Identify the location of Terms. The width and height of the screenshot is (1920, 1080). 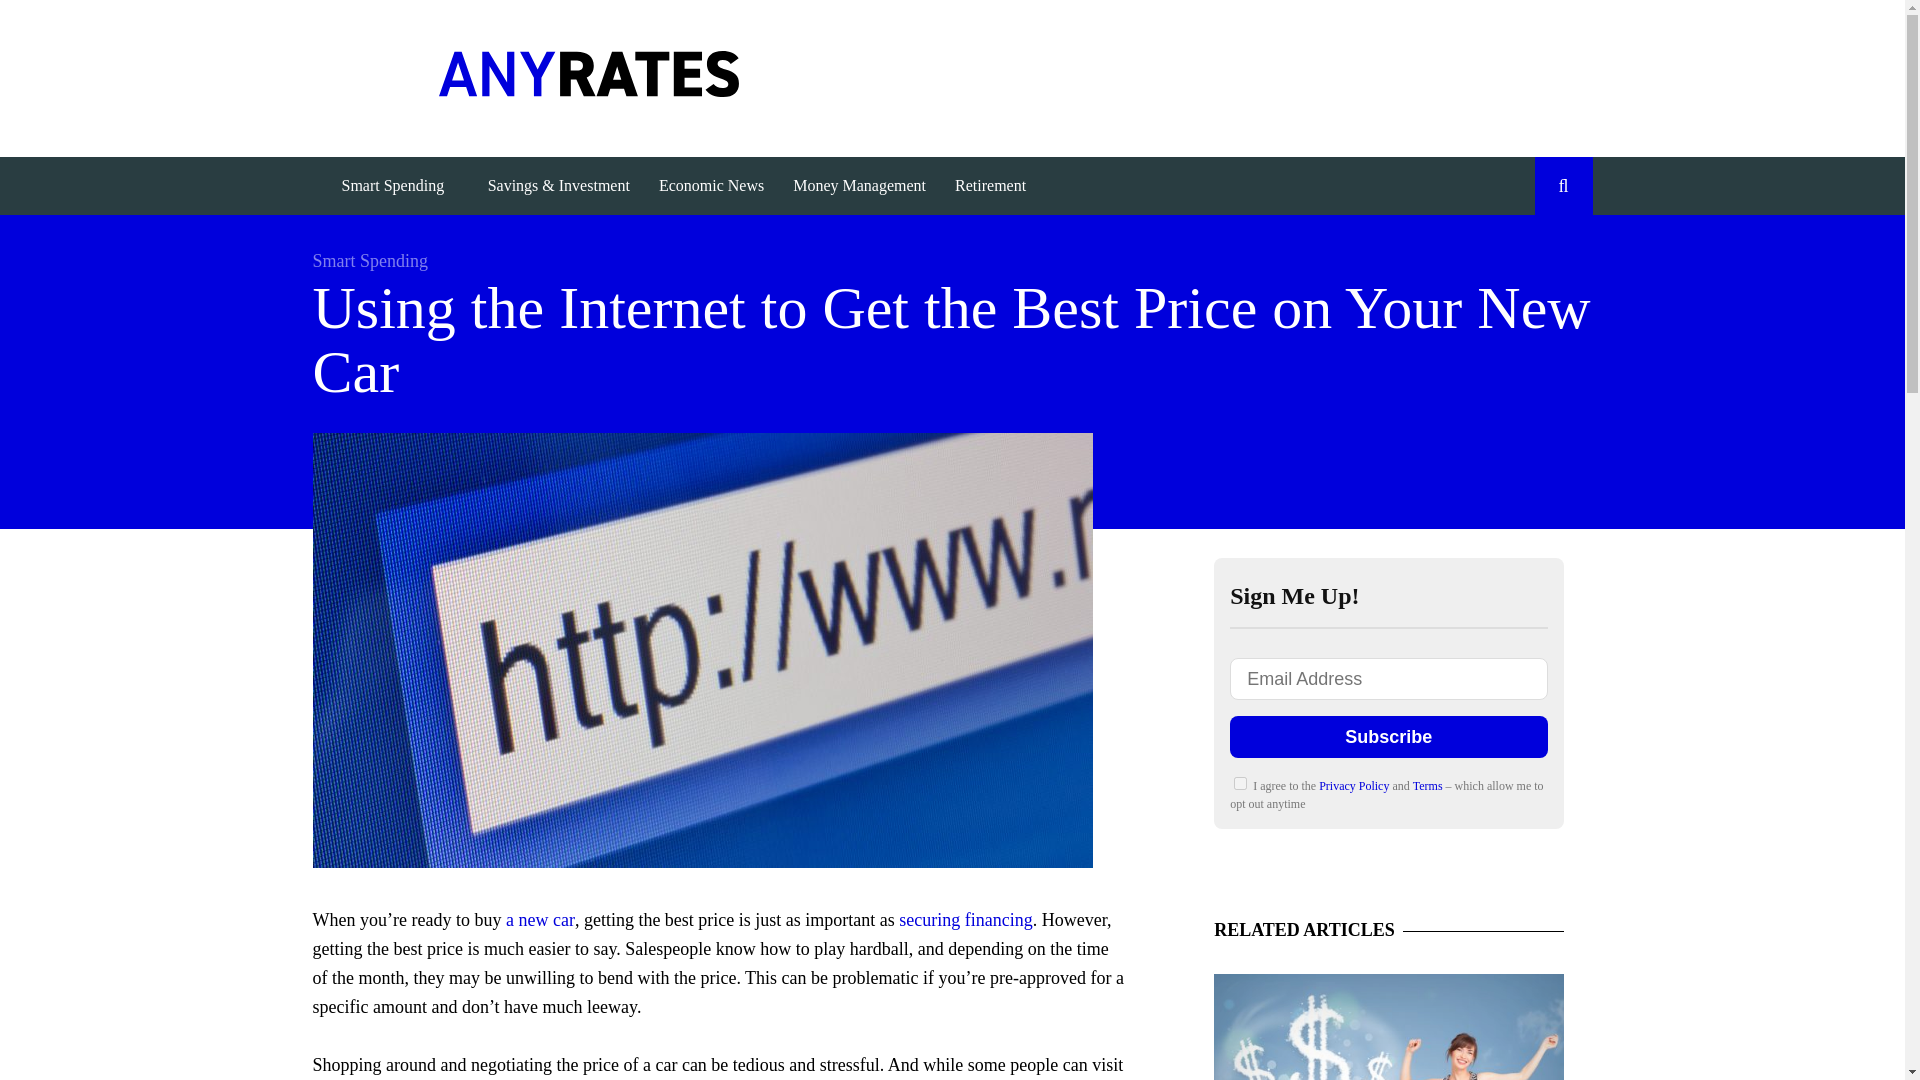
(1429, 785).